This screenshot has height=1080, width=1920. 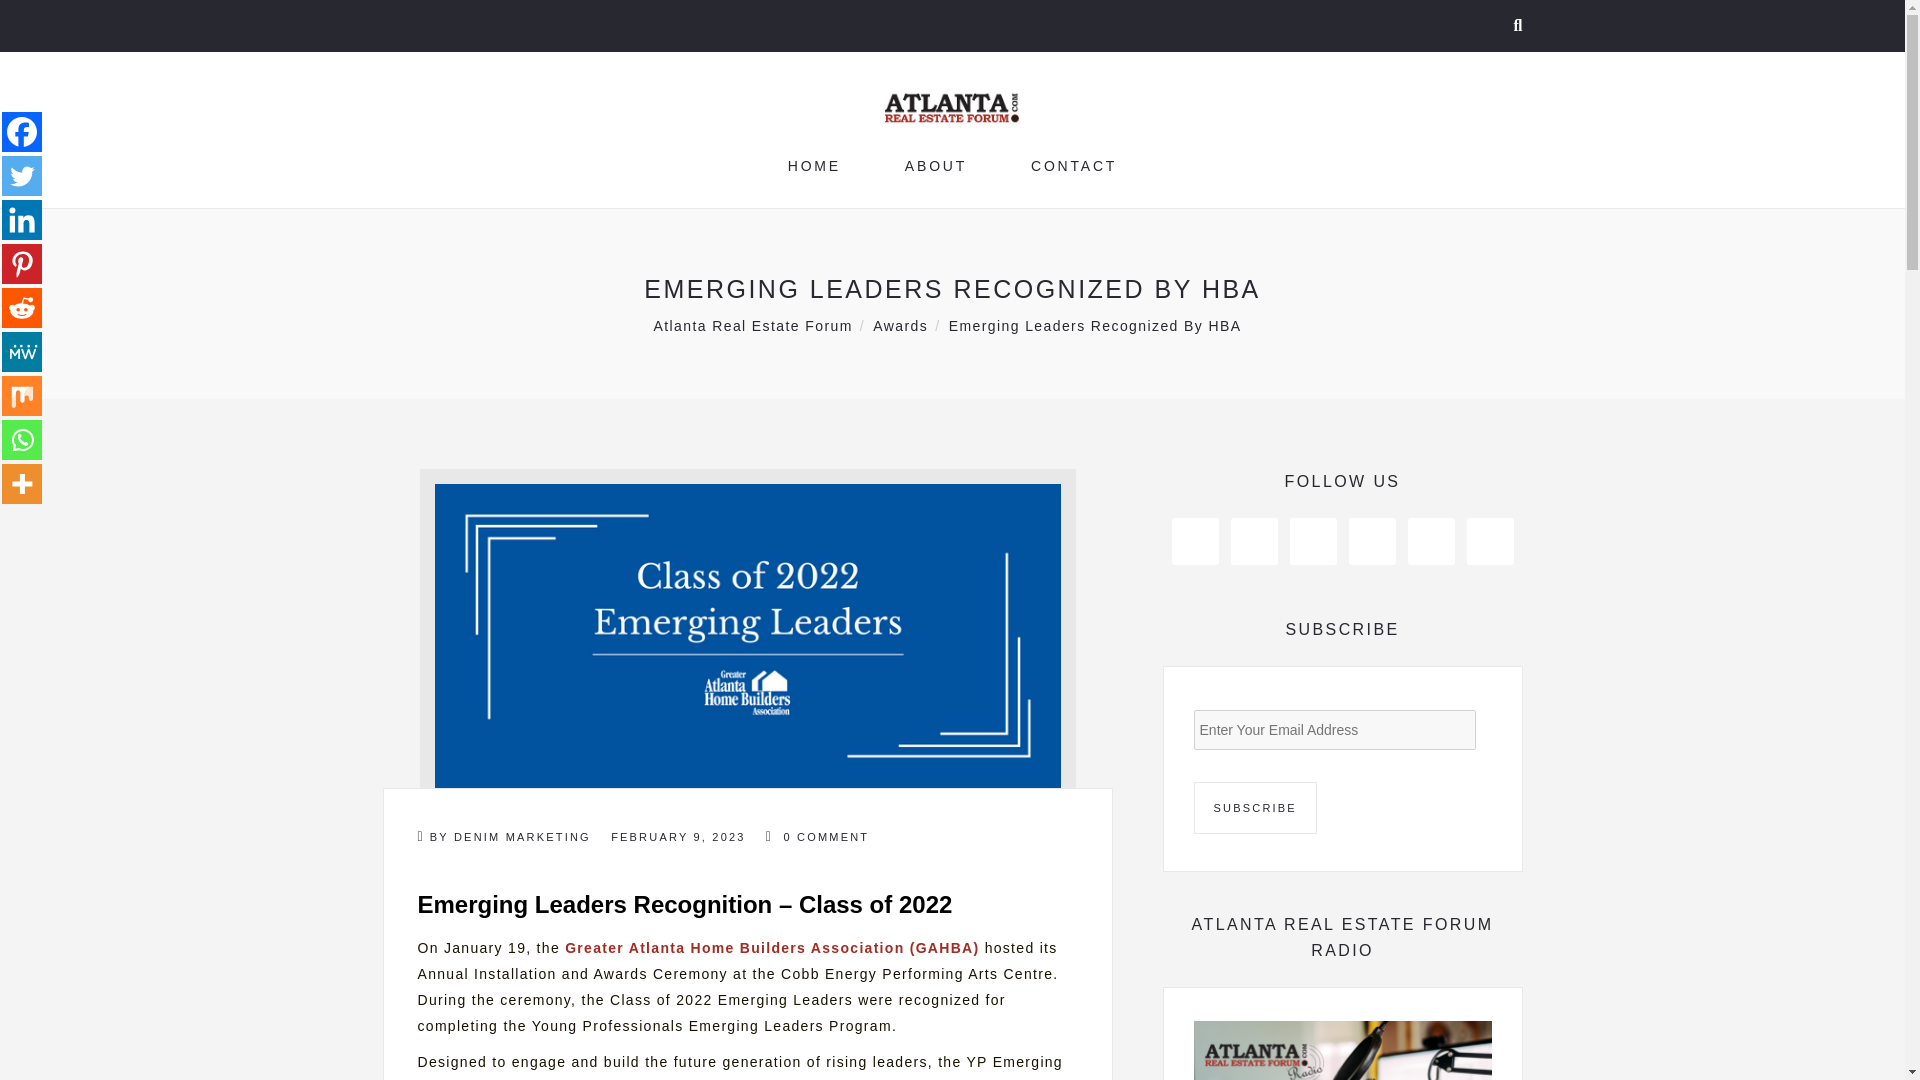 What do you see at coordinates (504, 836) in the screenshot?
I see `BY DENIM MARKETING` at bounding box center [504, 836].